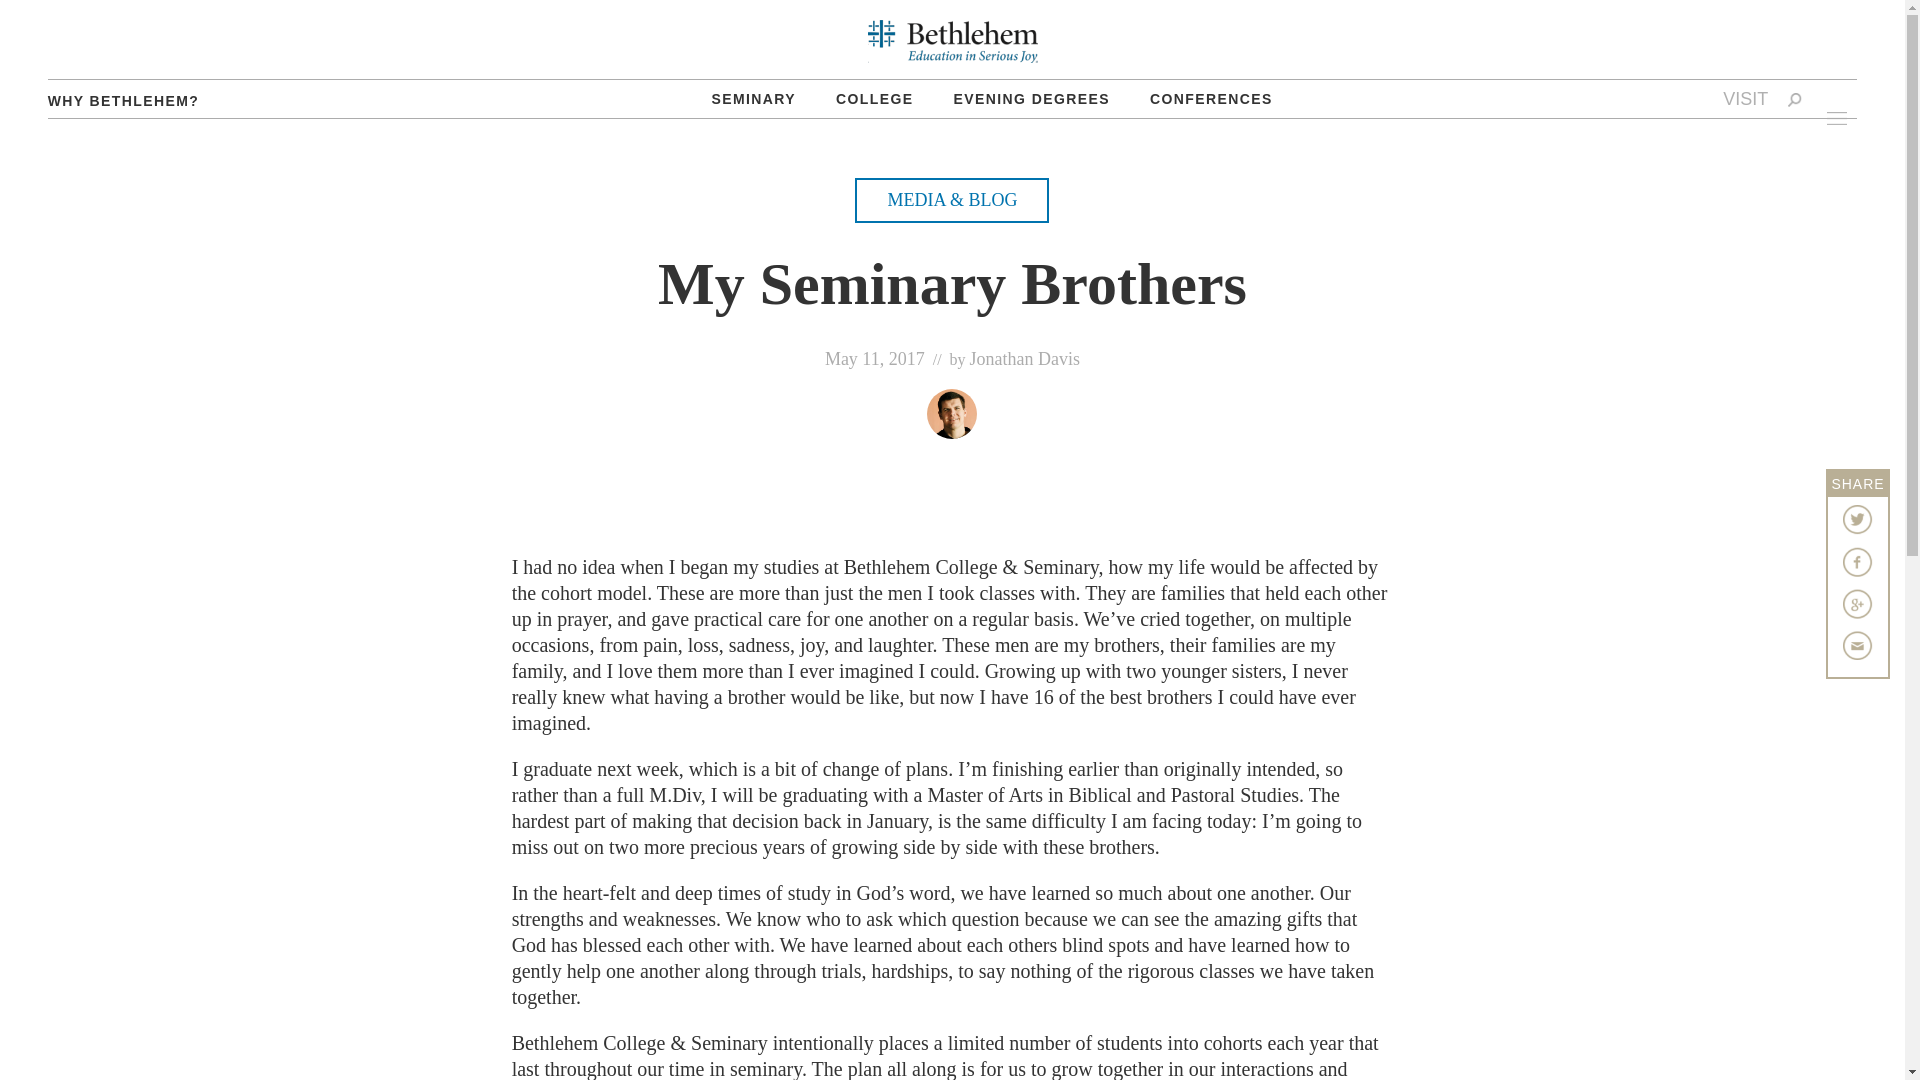  I want to click on WHY BETHLEHEM?, so click(124, 100).